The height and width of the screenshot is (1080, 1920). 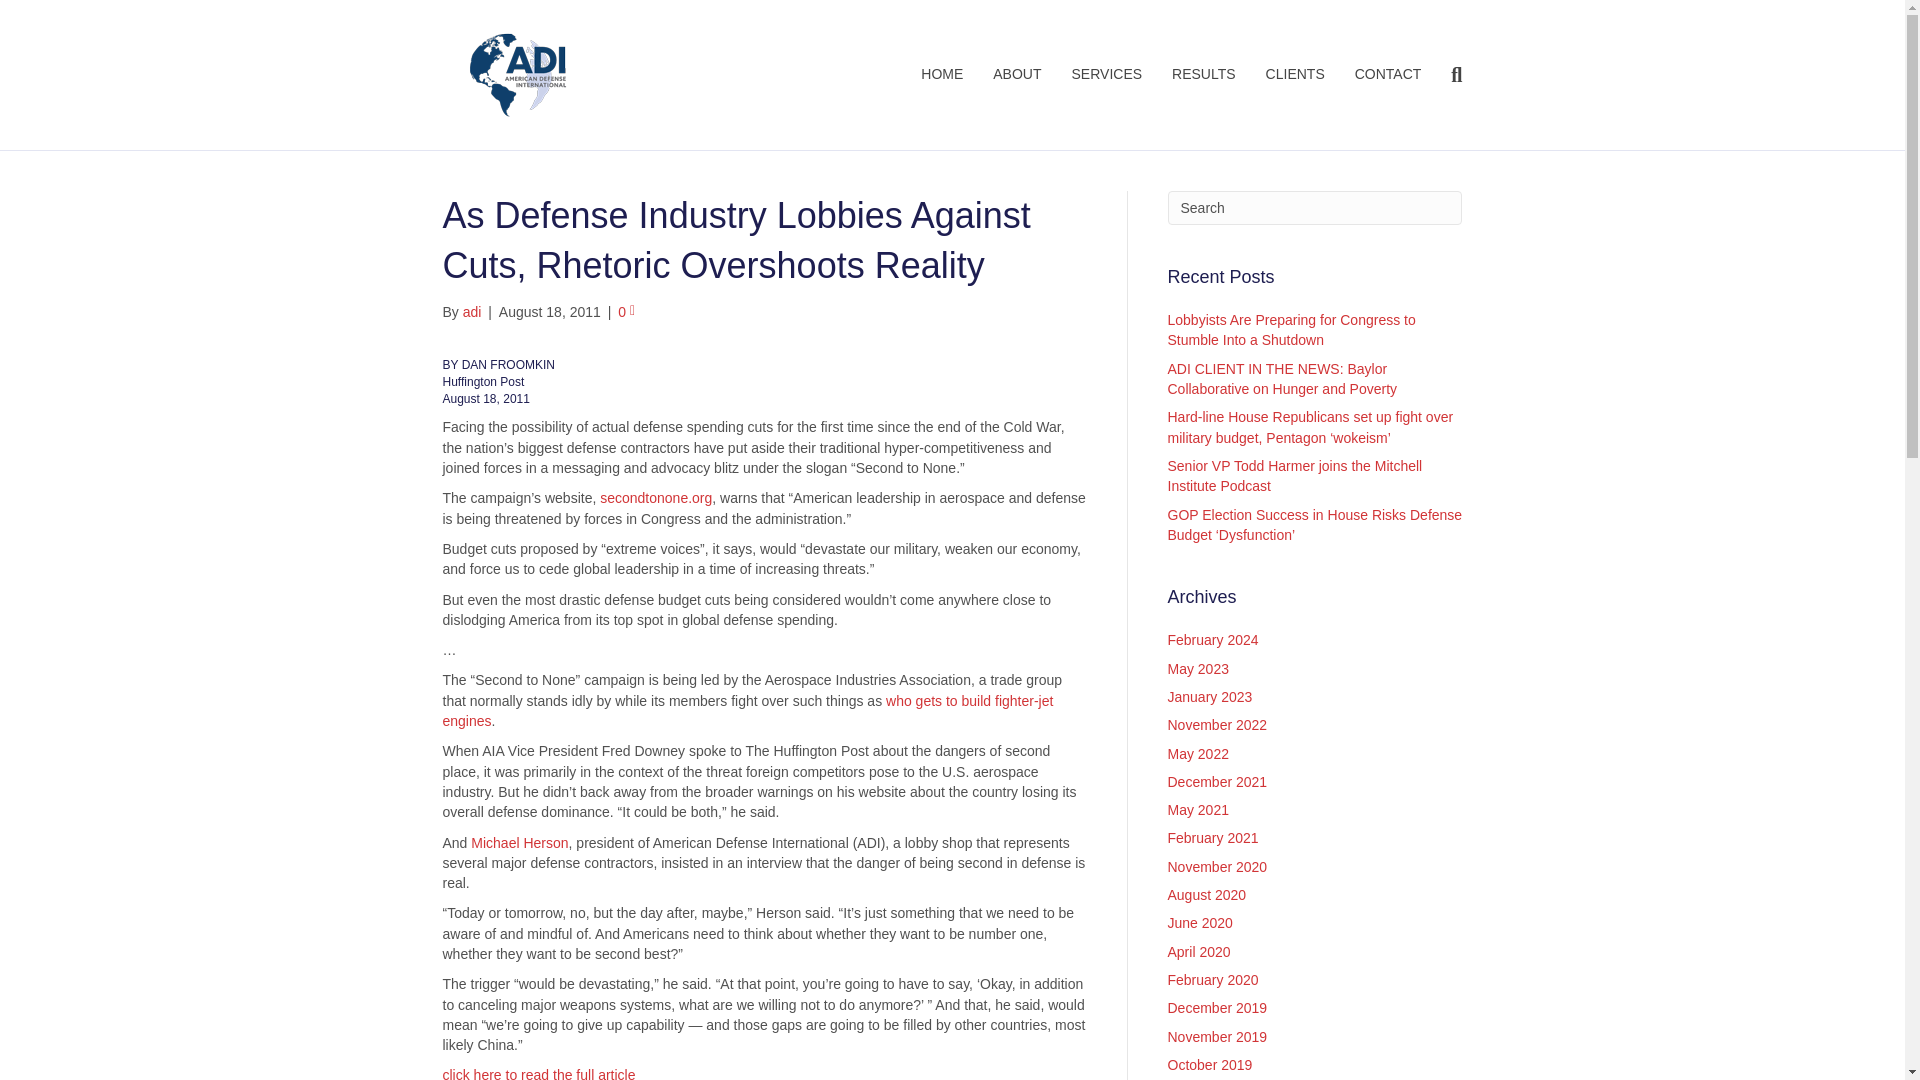 What do you see at coordinates (1204, 74) in the screenshot?
I see `RESULTS` at bounding box center [1204, 74].